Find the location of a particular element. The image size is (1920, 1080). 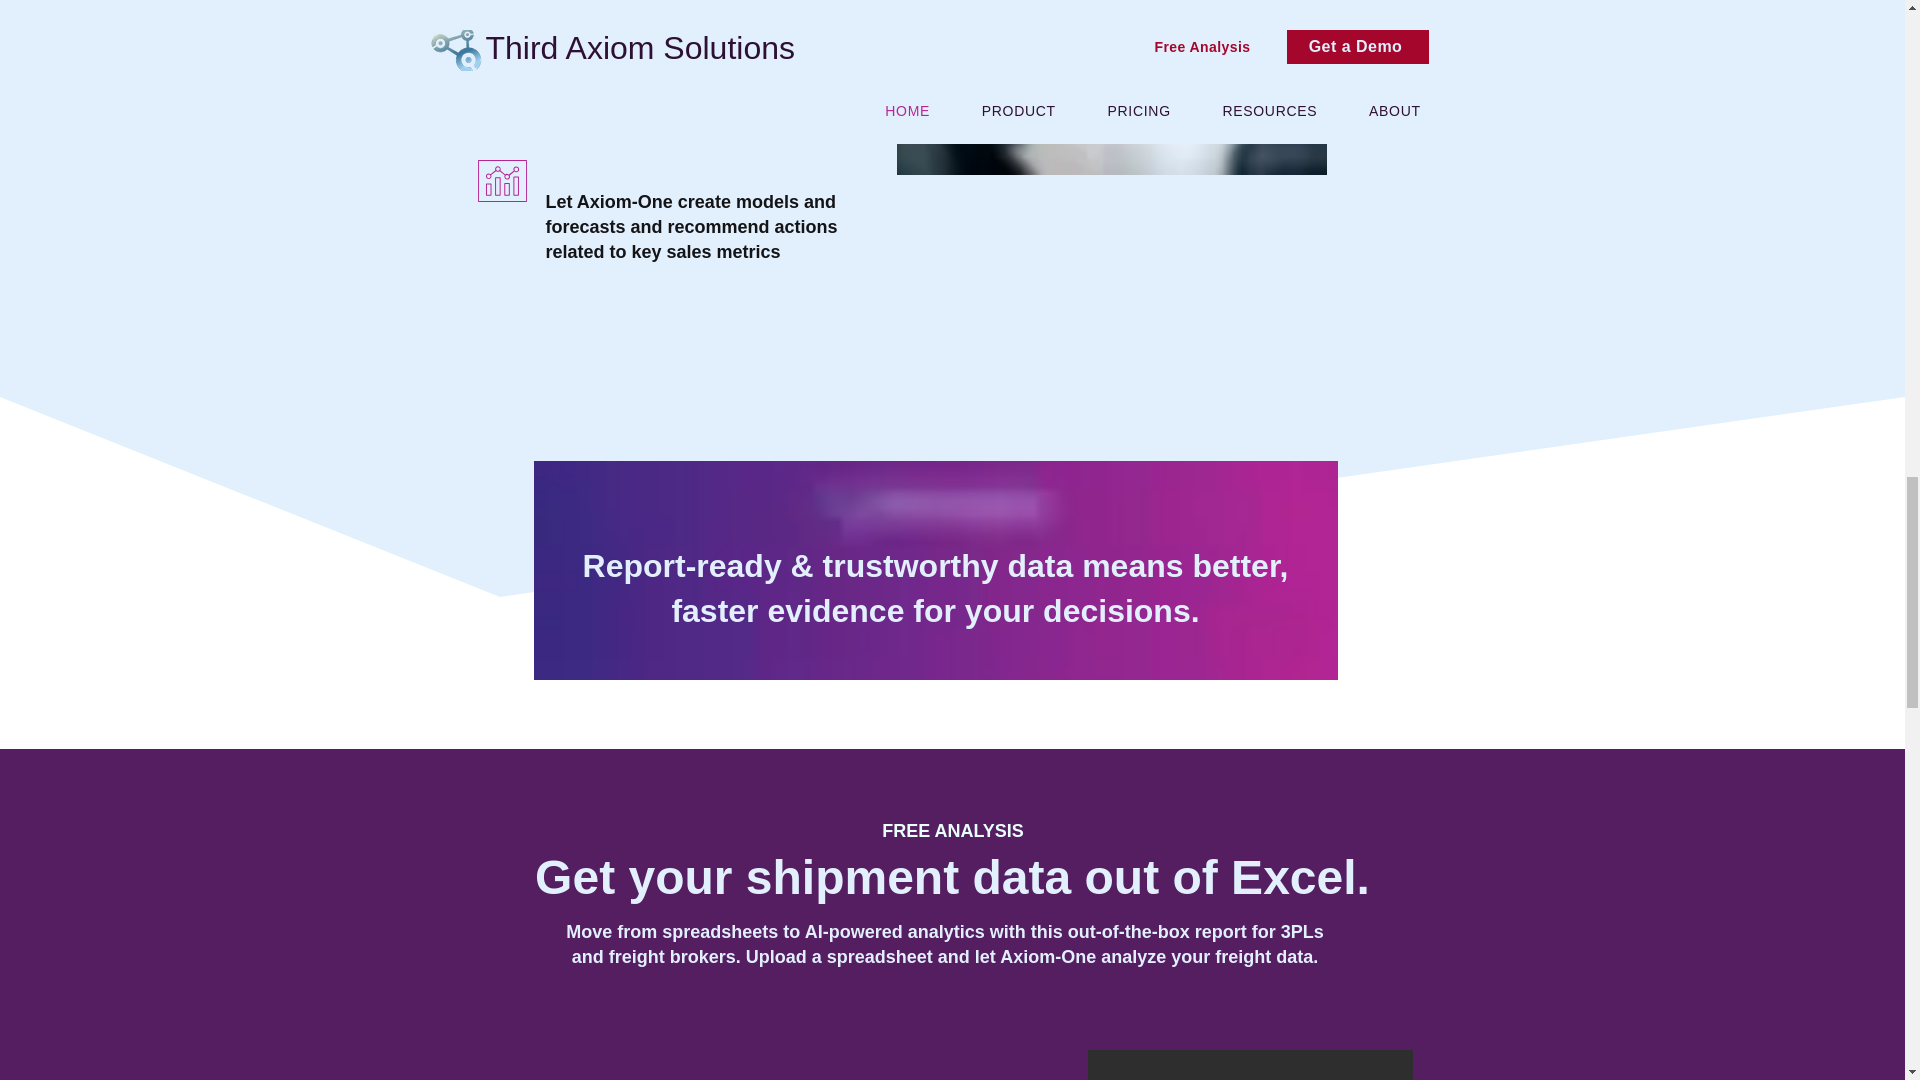

Office Workspace is located at coordinates (1111, 87).